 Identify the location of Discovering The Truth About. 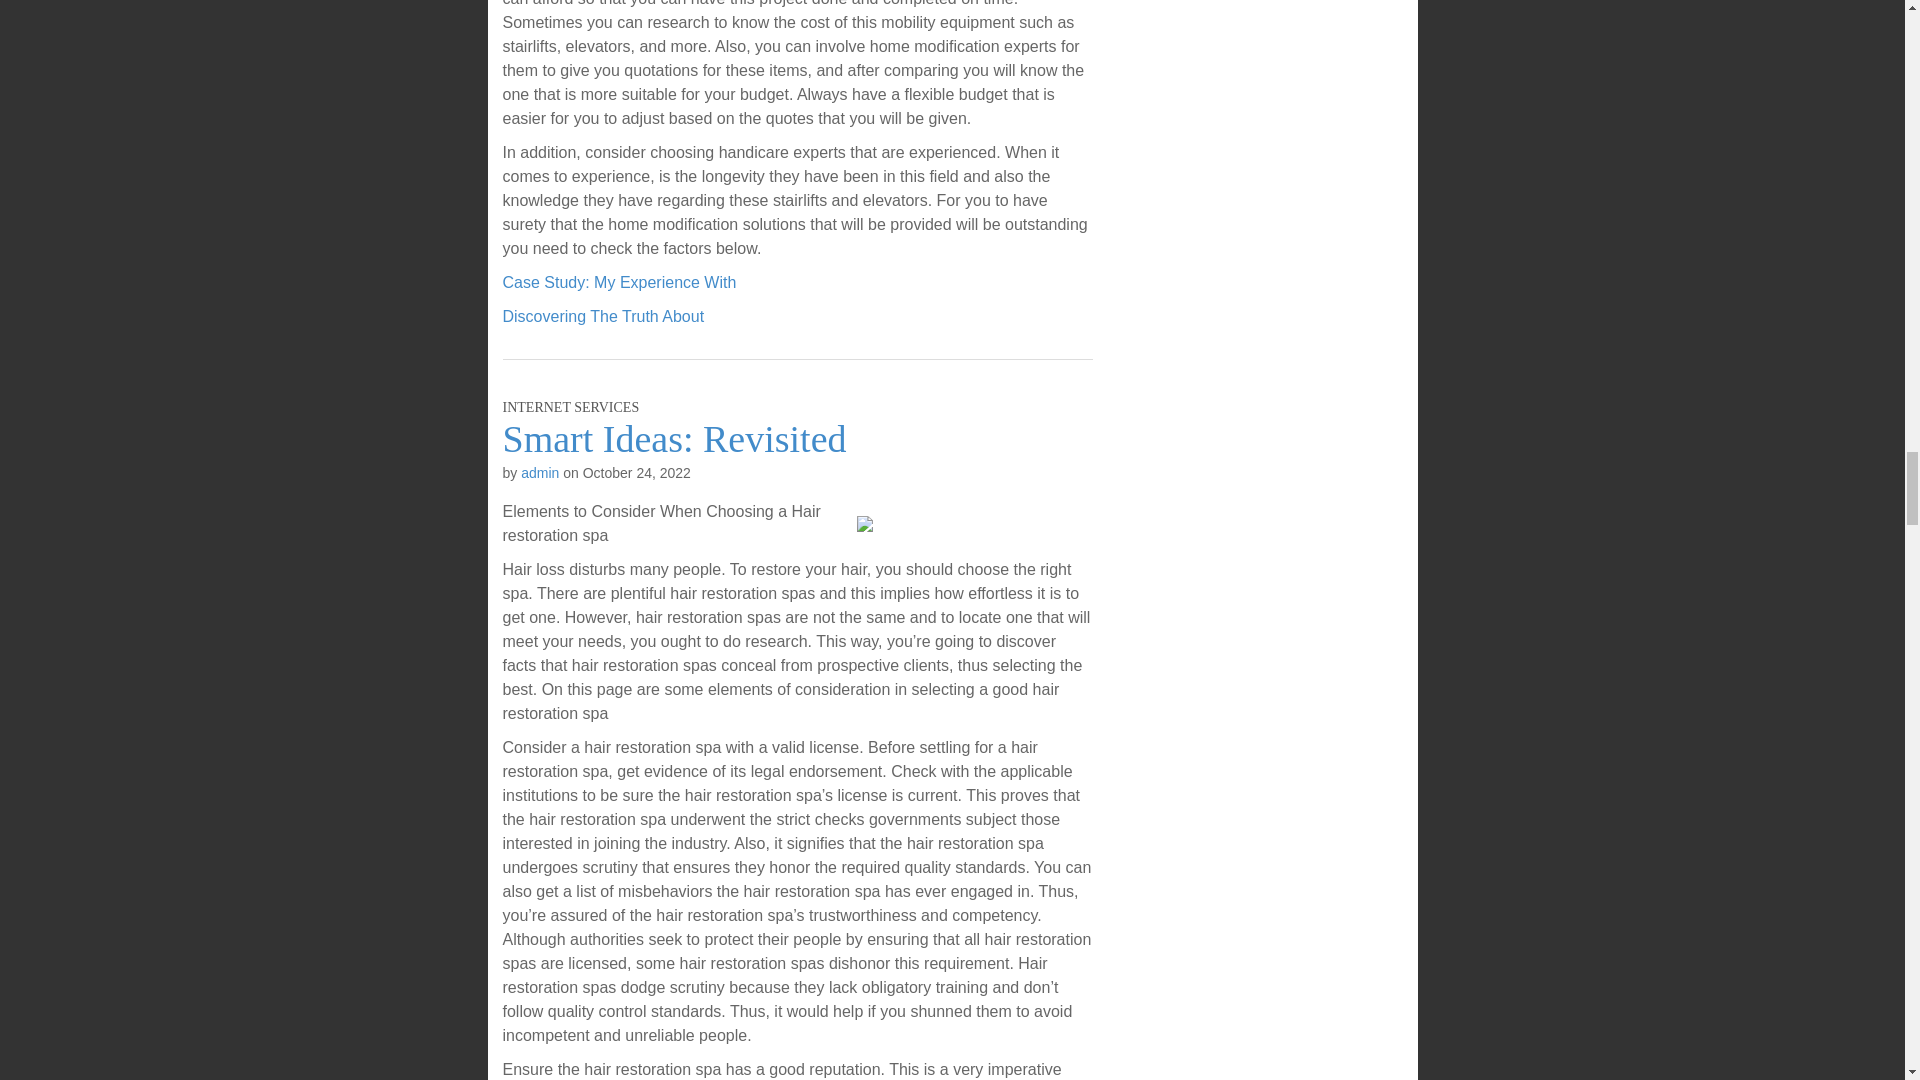
(602, 316).